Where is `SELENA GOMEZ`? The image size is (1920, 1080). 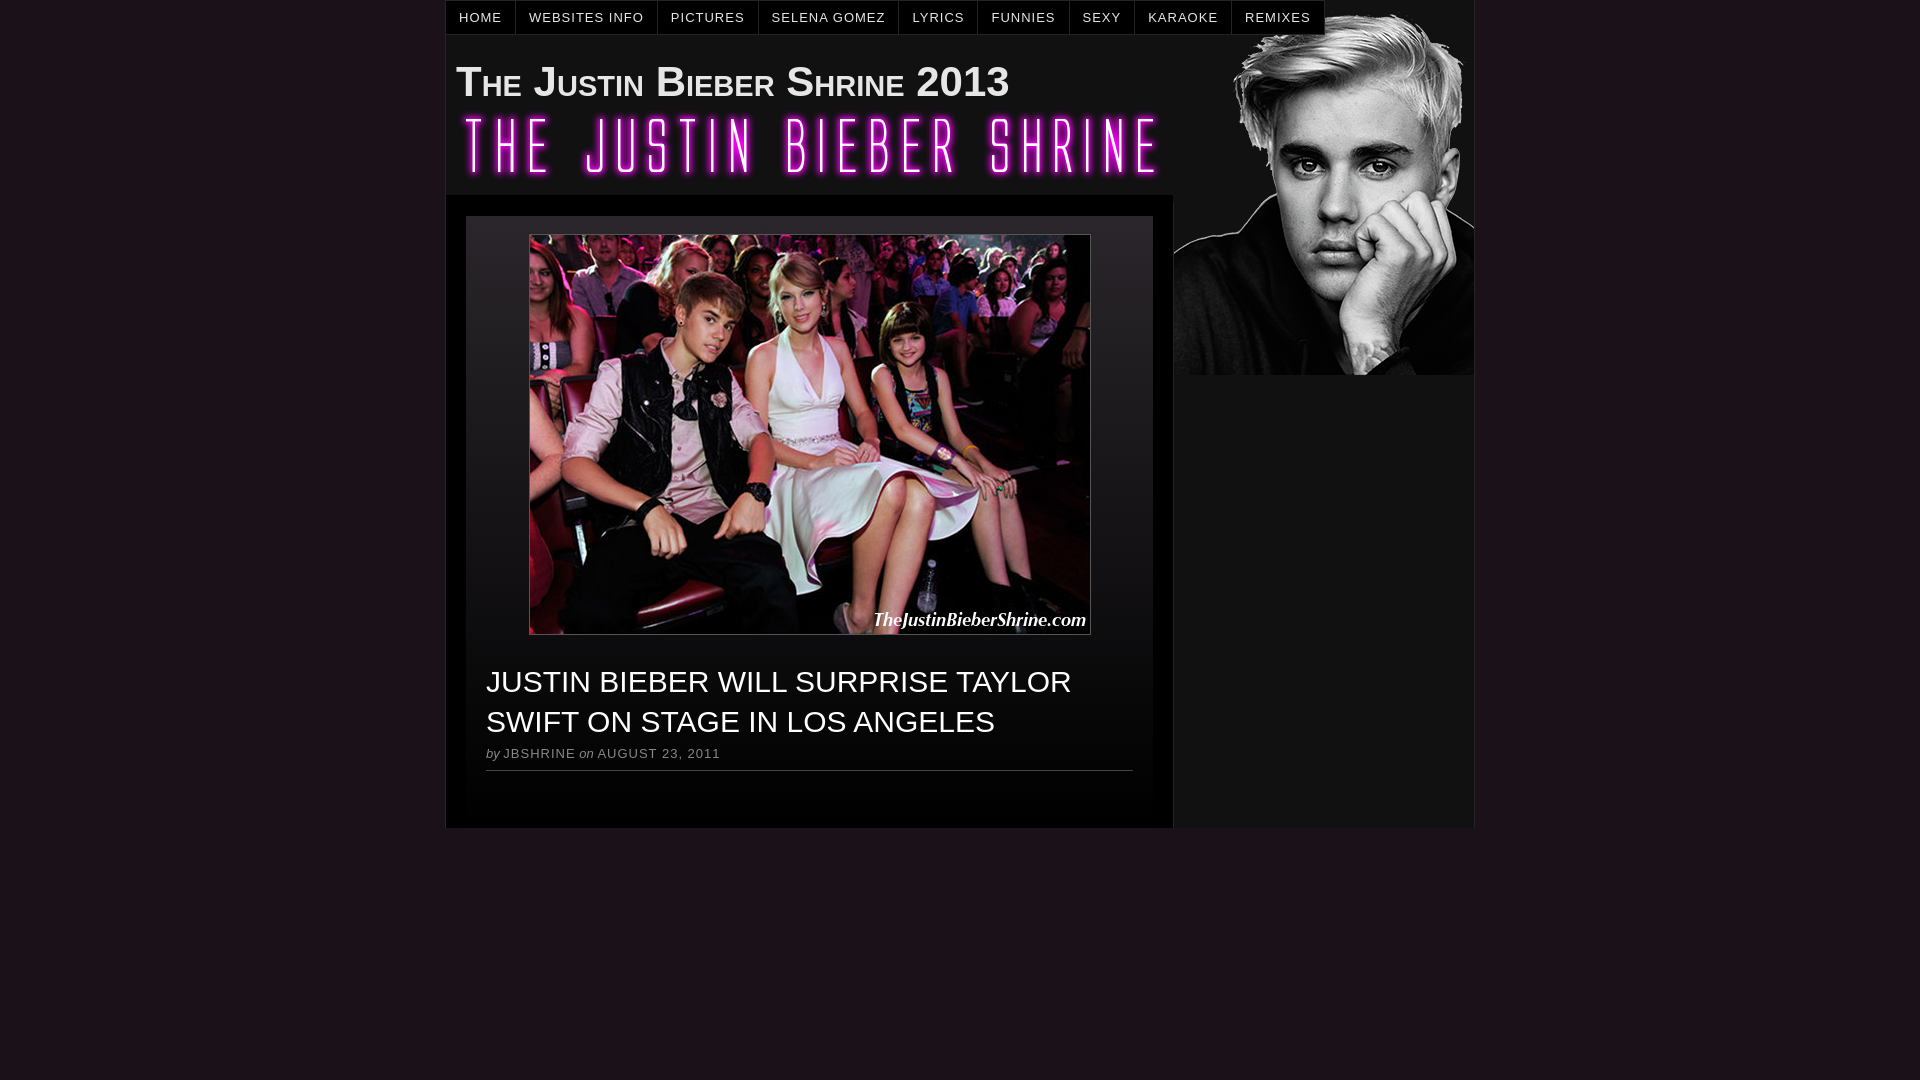
SELENA GOMEZ is located at coordinates (829, 17).